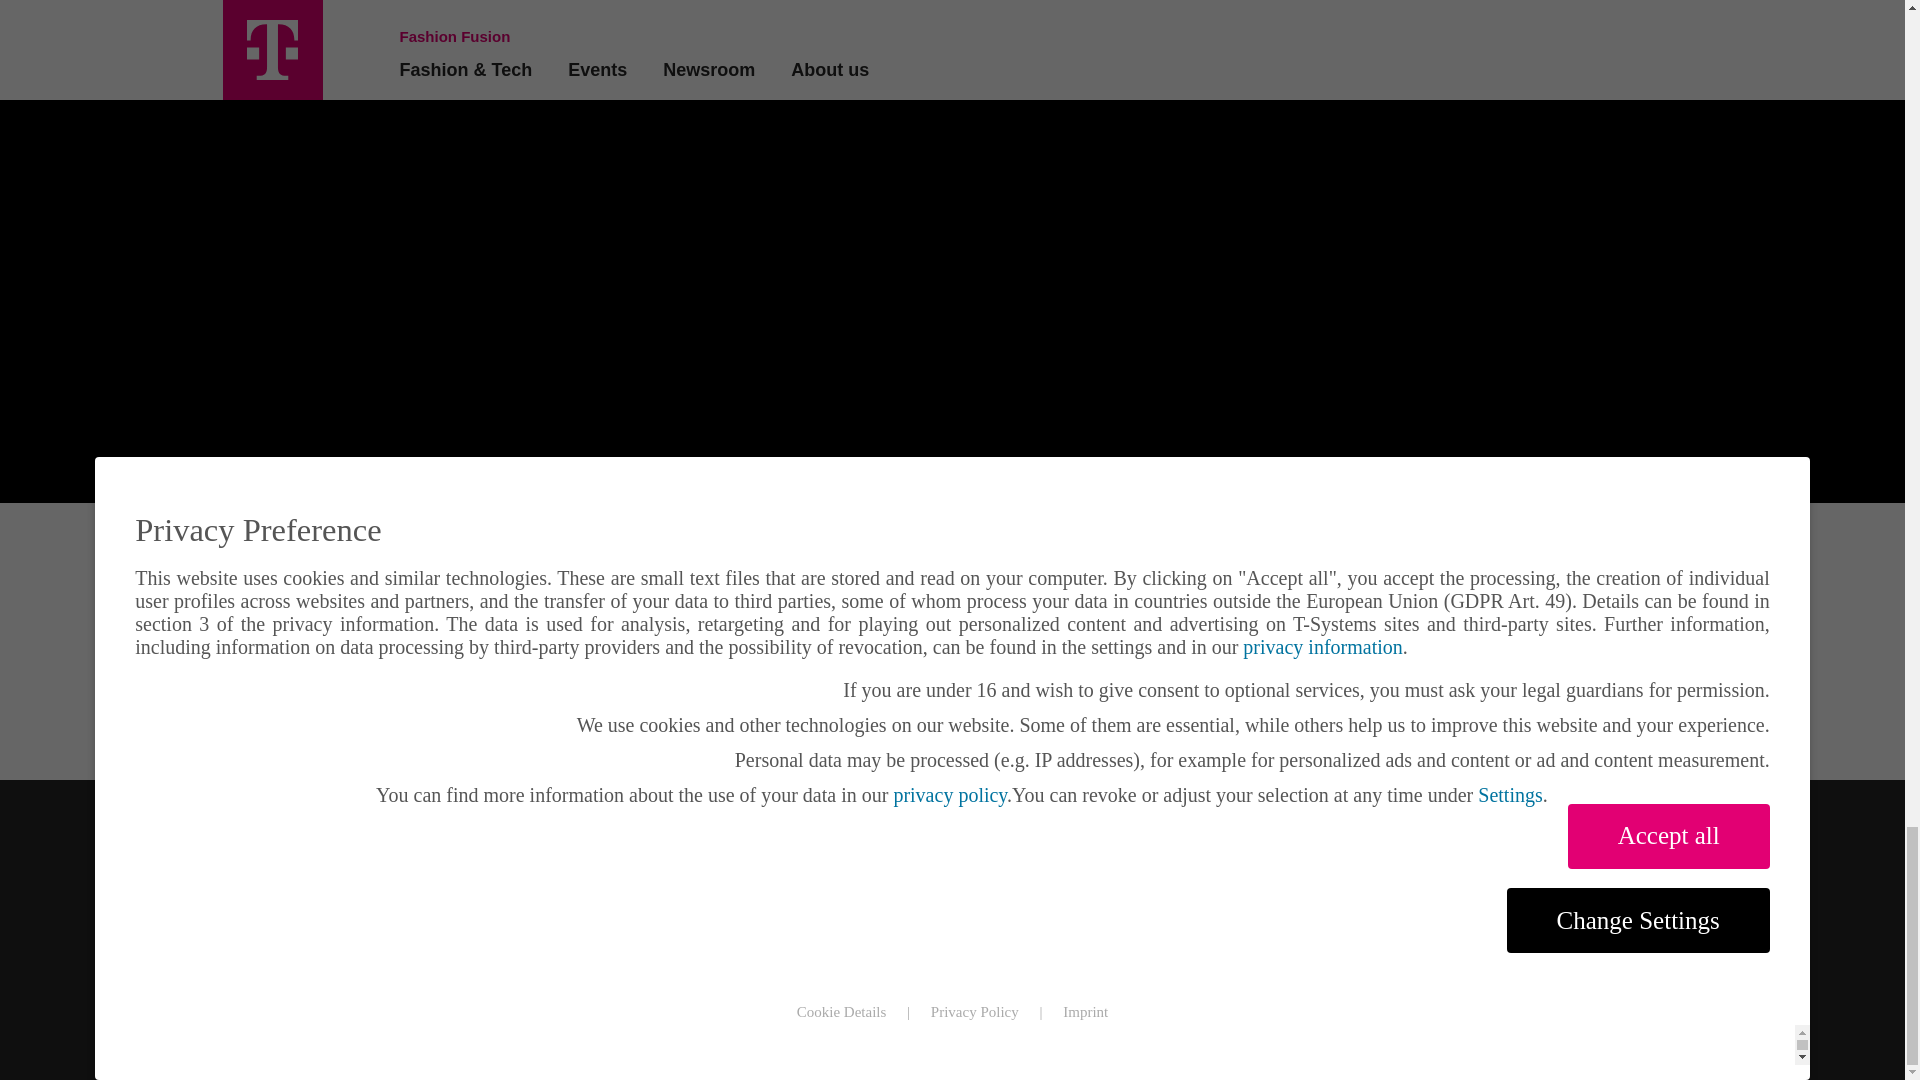 This screenshot has height=1080, width=1920. Describe the element at coordinates (912, 1070) in the screenshot. I see `Data Privacy Policy` at that location.